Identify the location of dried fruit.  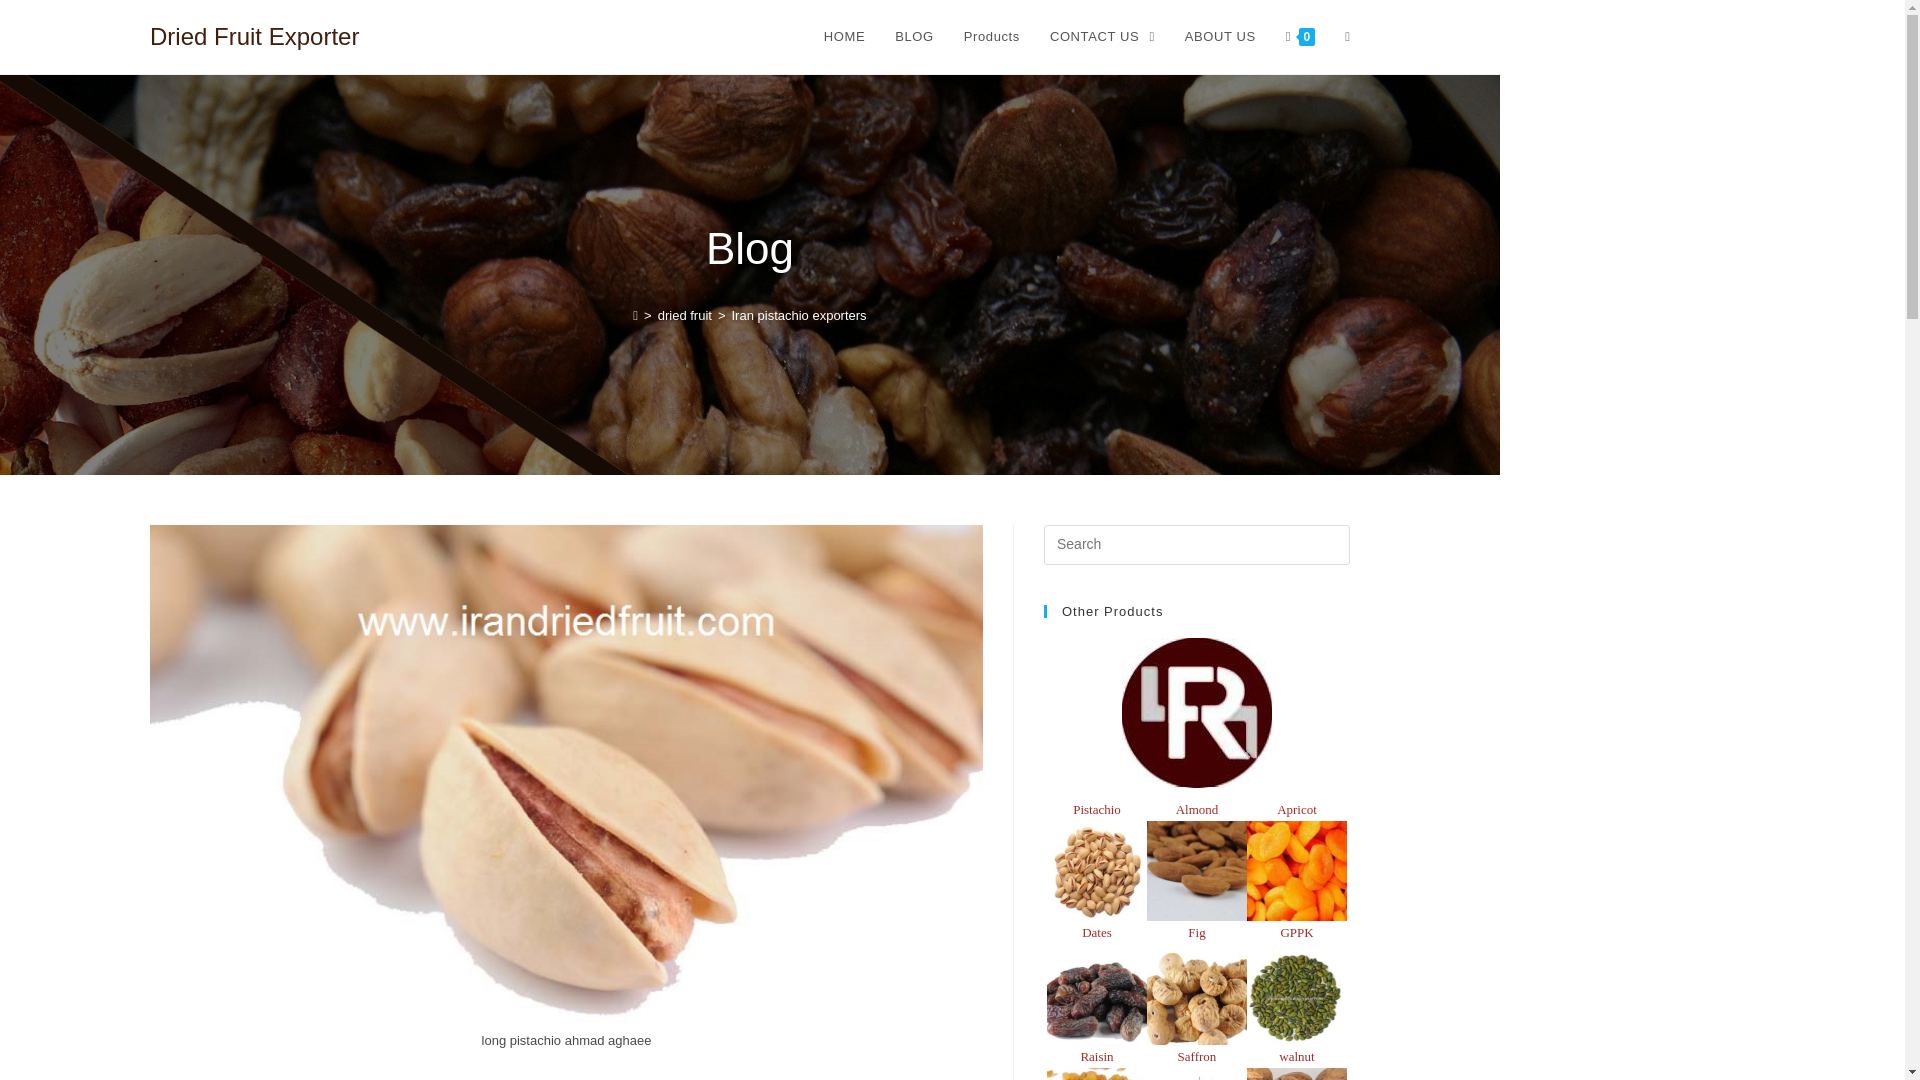
(685, 314).